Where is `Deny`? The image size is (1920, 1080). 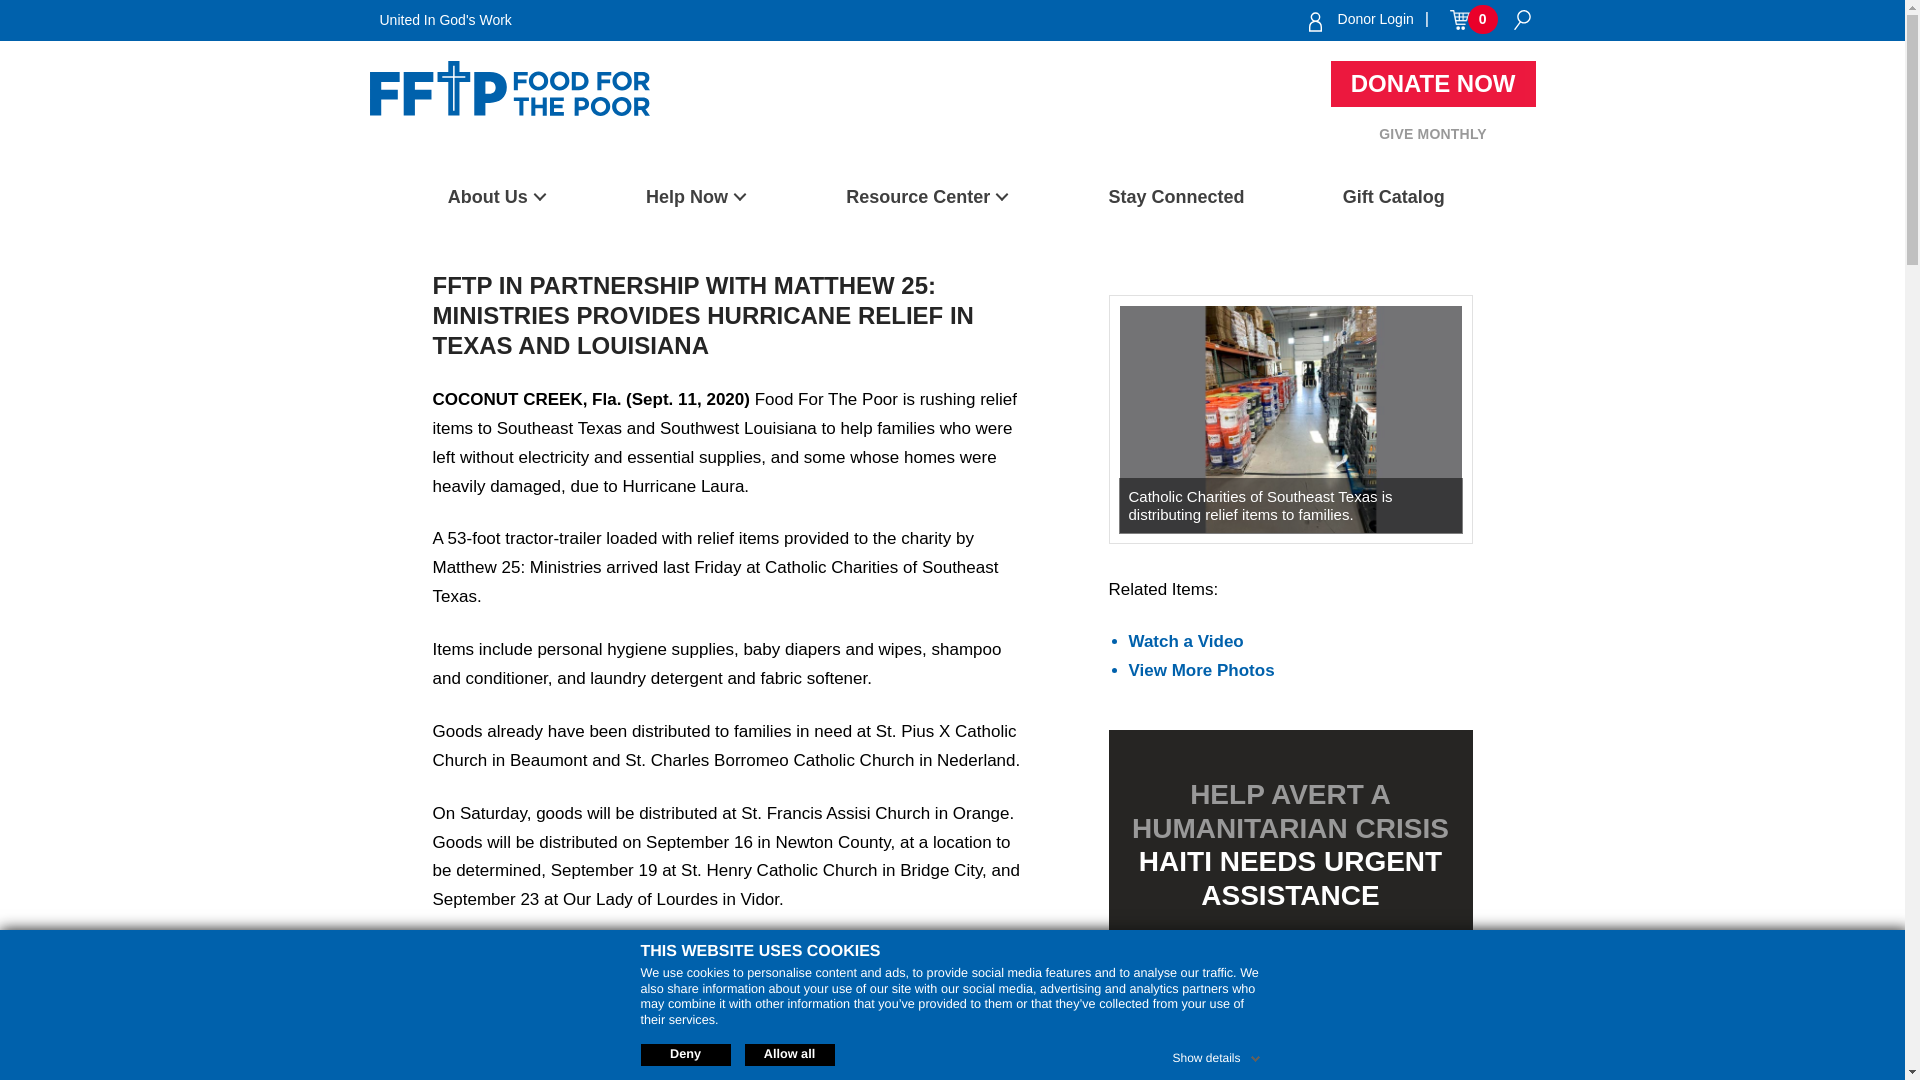
Deny is located at coordinates (684, 1054).